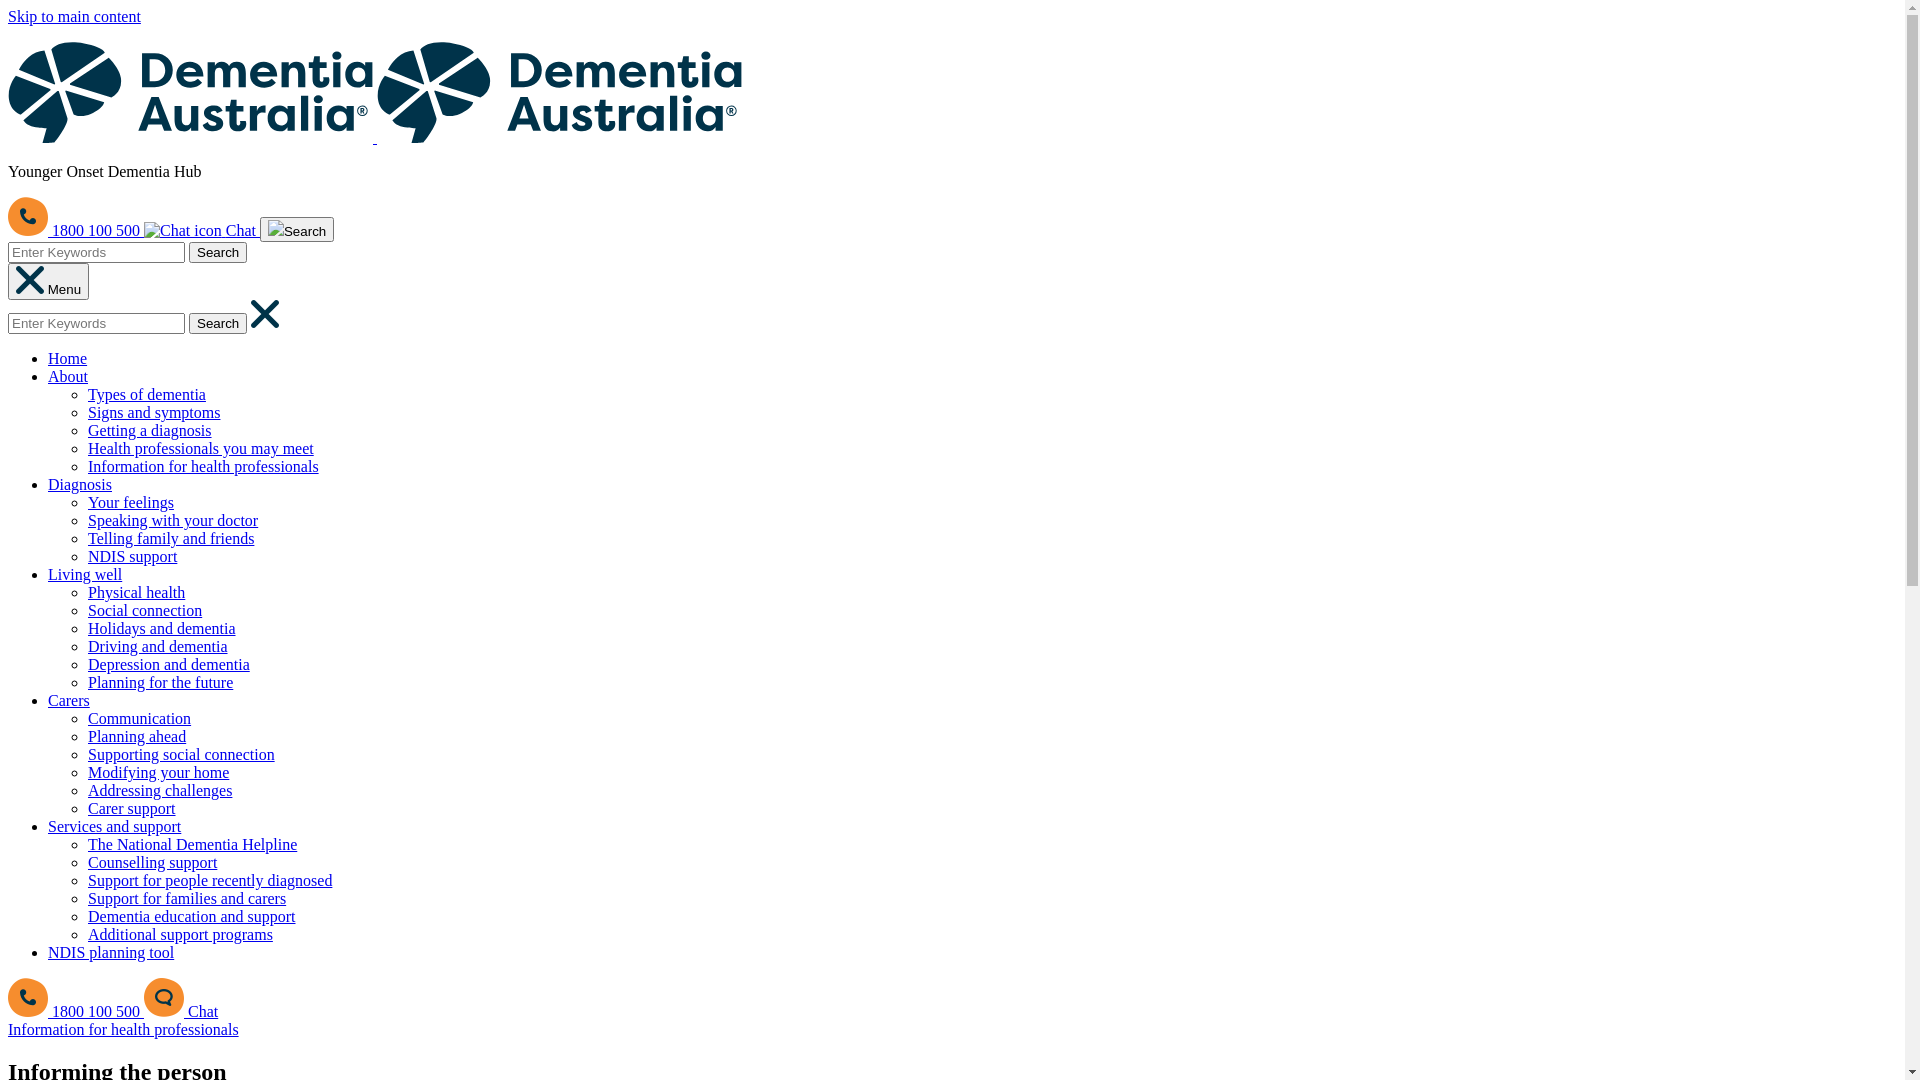  I want to click on Telling family and friends, so click(171, 538).